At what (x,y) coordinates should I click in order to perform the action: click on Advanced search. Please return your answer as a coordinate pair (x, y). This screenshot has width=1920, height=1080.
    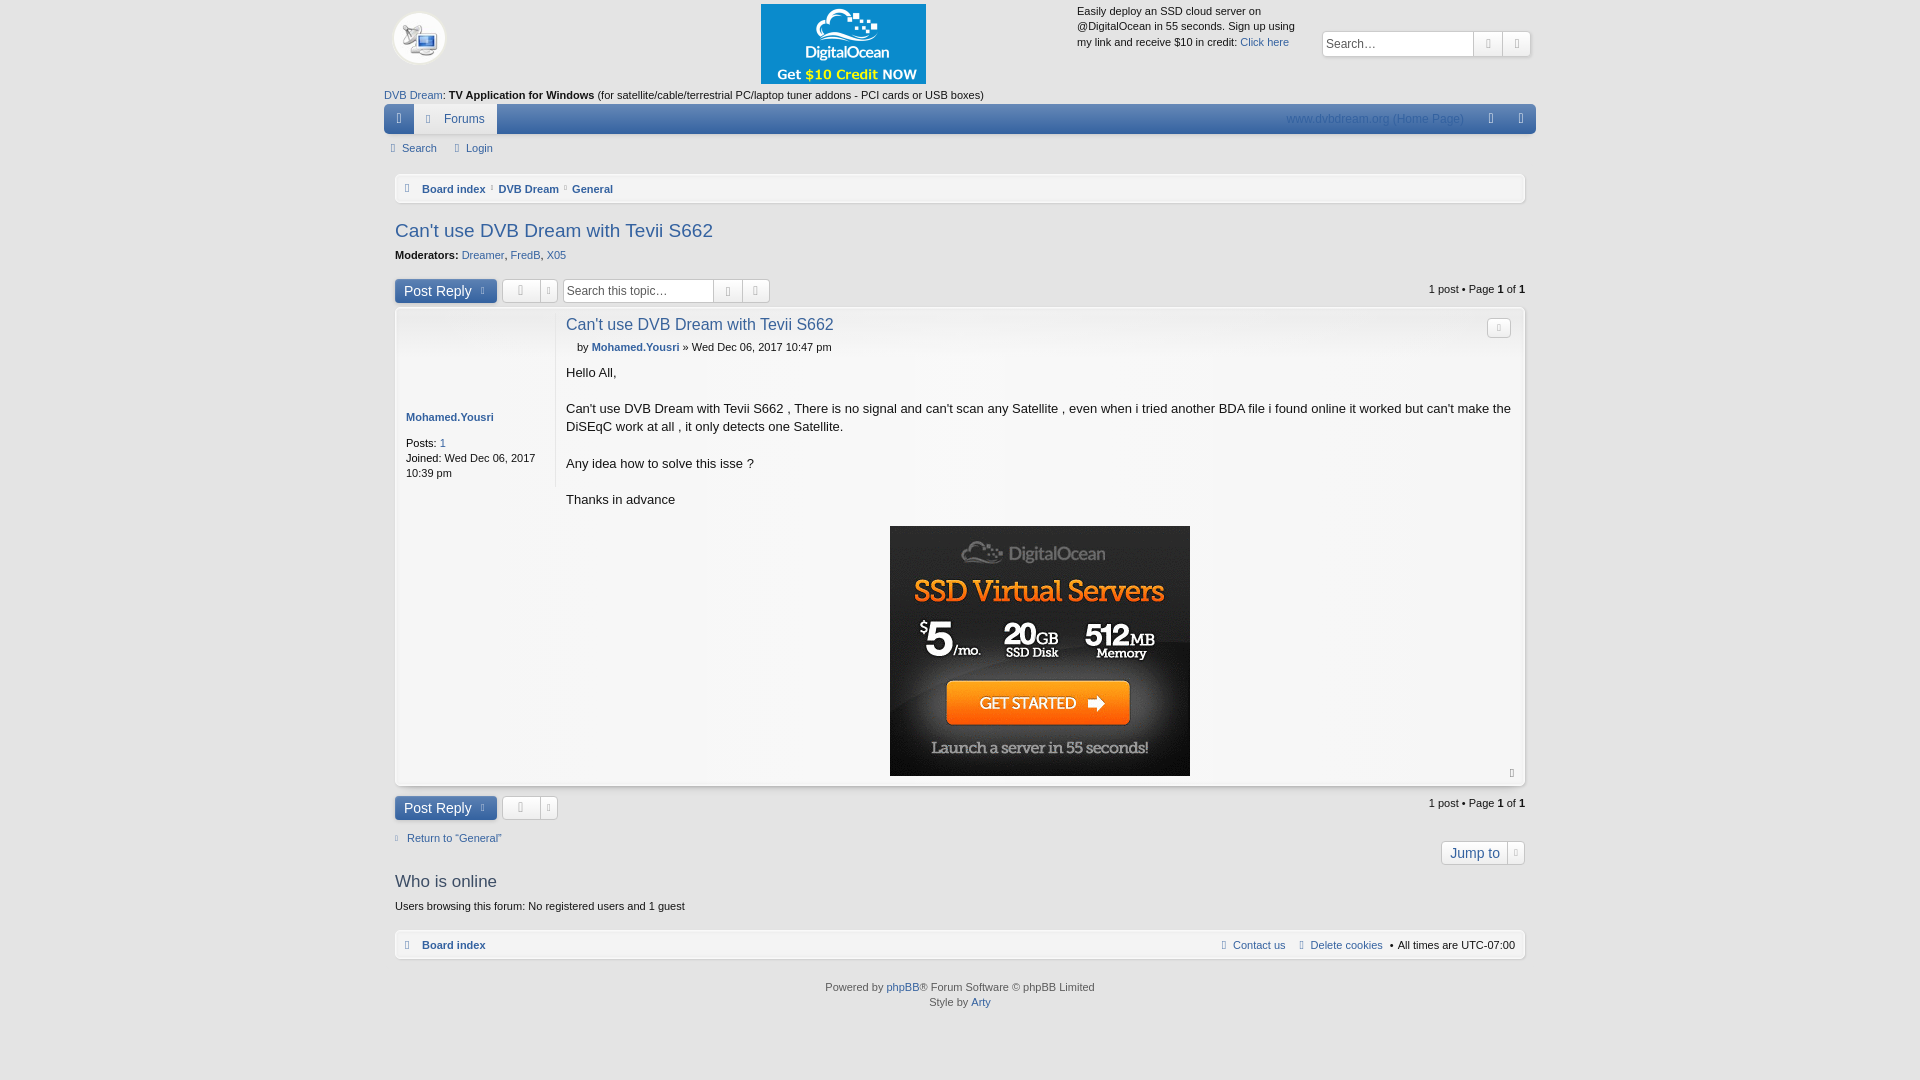
    Looking at the image, I should click on (756, 290).